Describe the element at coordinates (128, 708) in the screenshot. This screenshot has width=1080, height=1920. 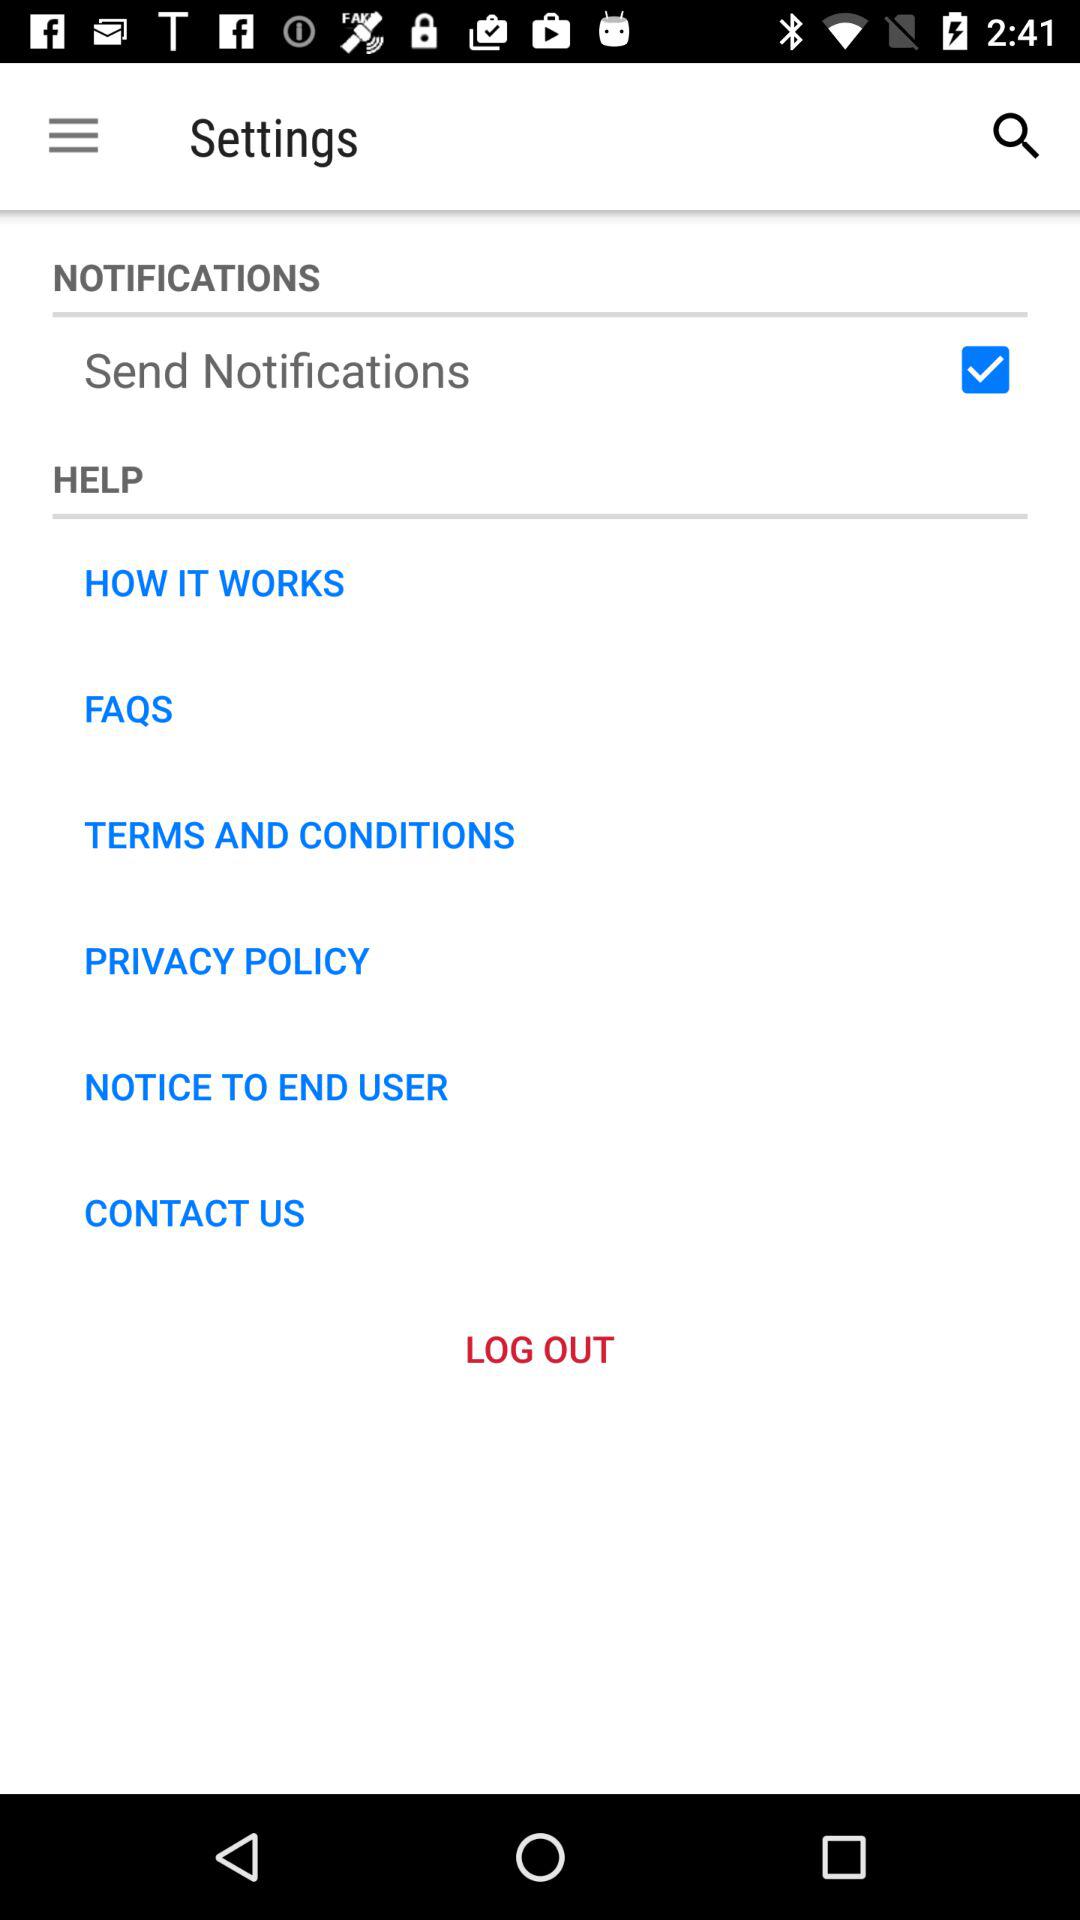
I see `open the item below the how it works` at that location.